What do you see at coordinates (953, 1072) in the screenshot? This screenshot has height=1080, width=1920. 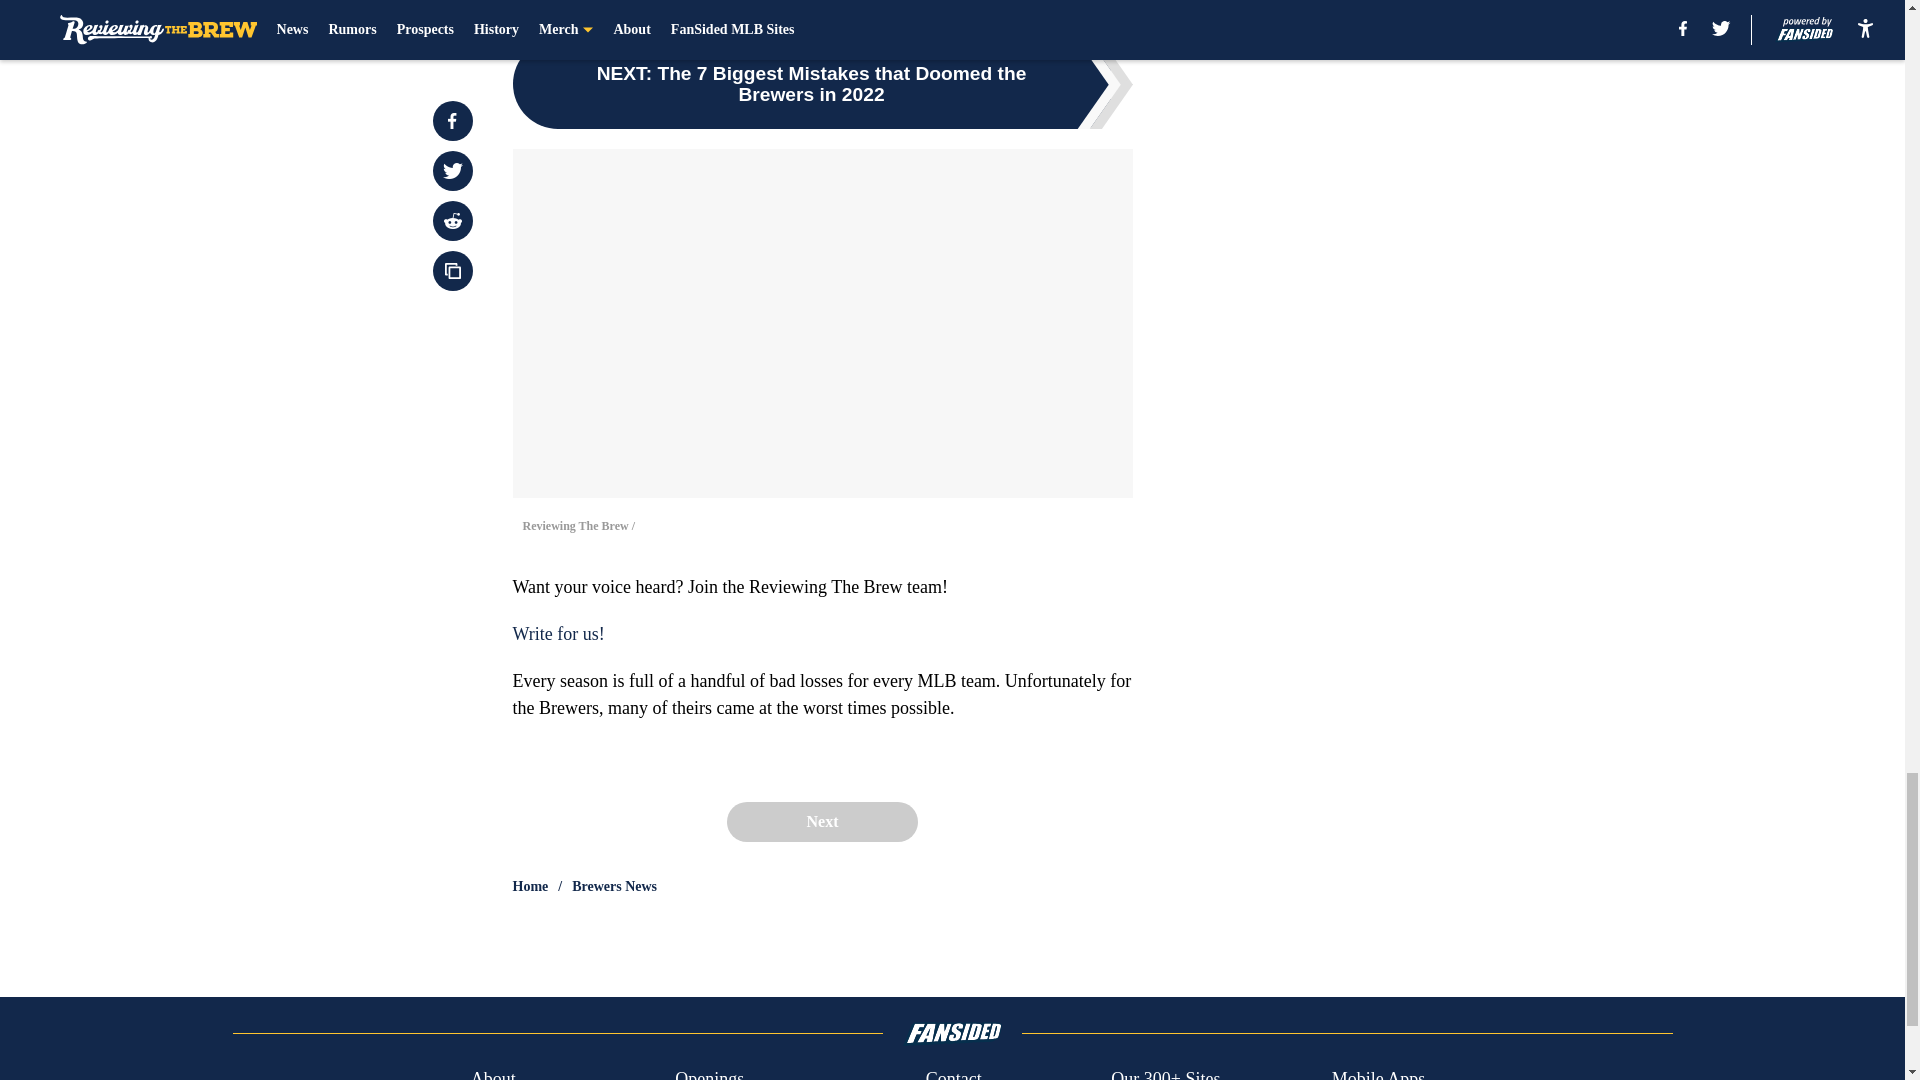 I see `Contact` at bounding box center [953, 1072].